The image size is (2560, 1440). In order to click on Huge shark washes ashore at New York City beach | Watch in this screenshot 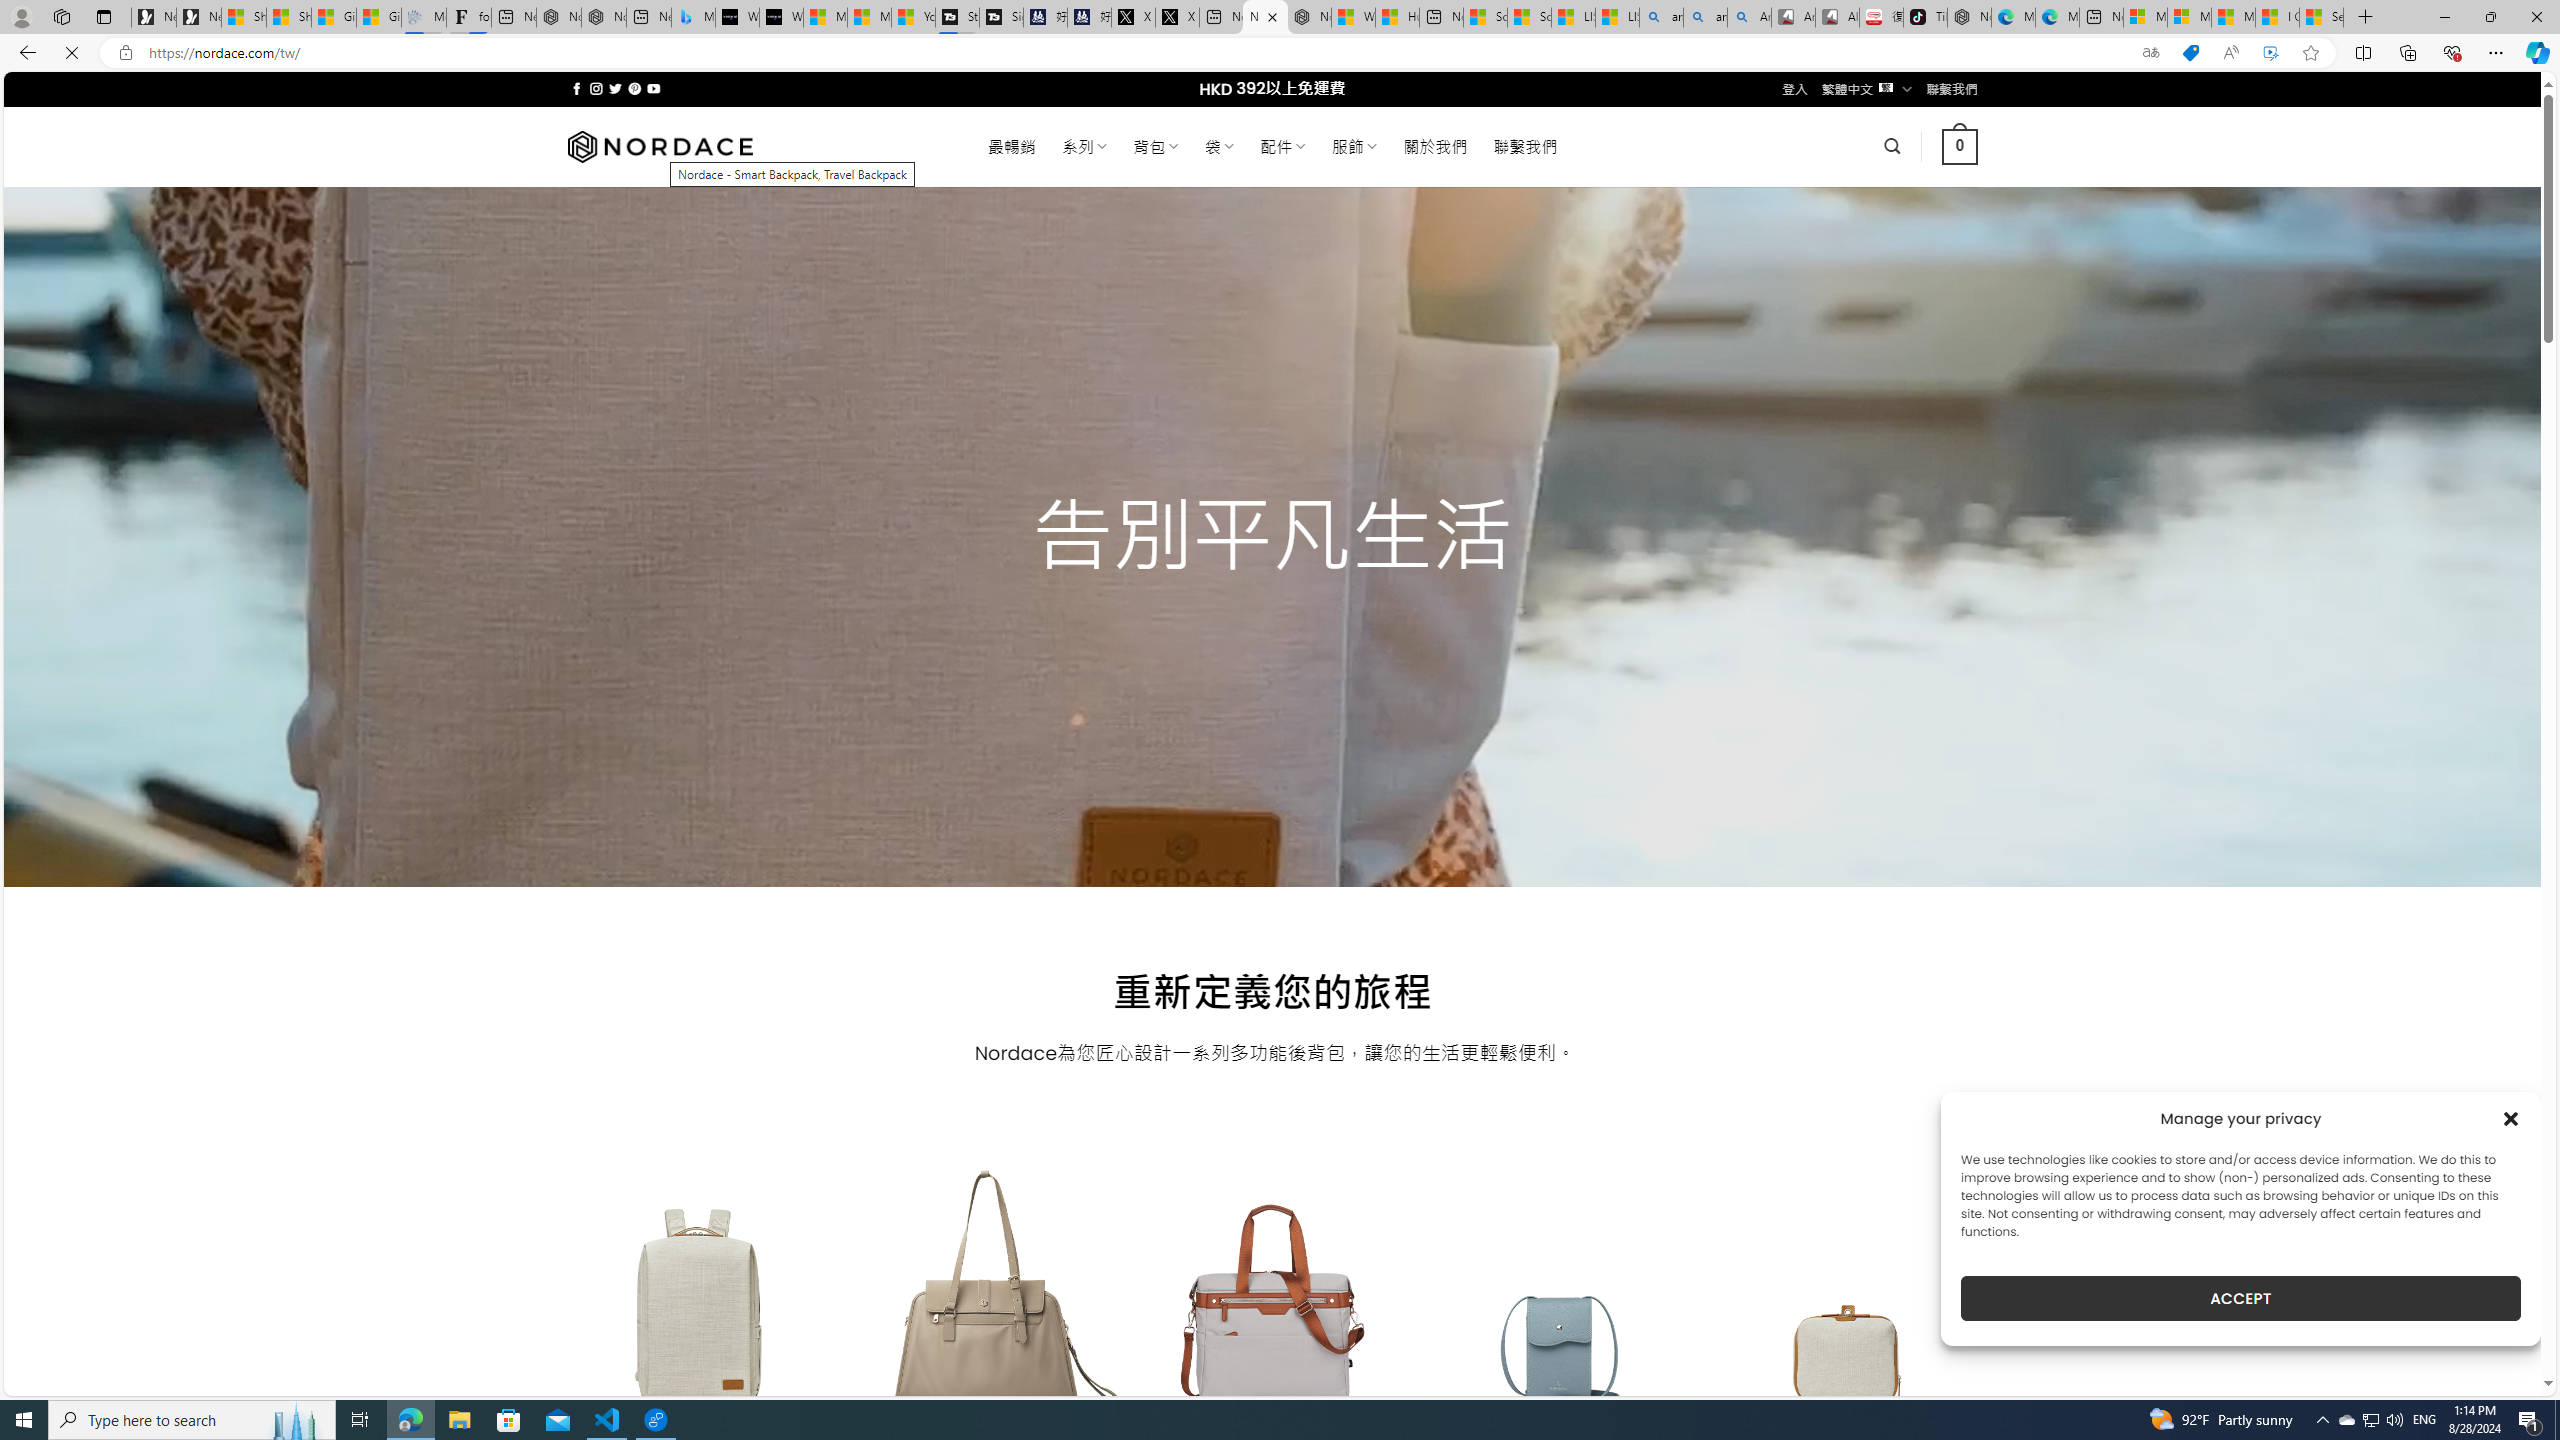, I will do `click(1398, 17)`.